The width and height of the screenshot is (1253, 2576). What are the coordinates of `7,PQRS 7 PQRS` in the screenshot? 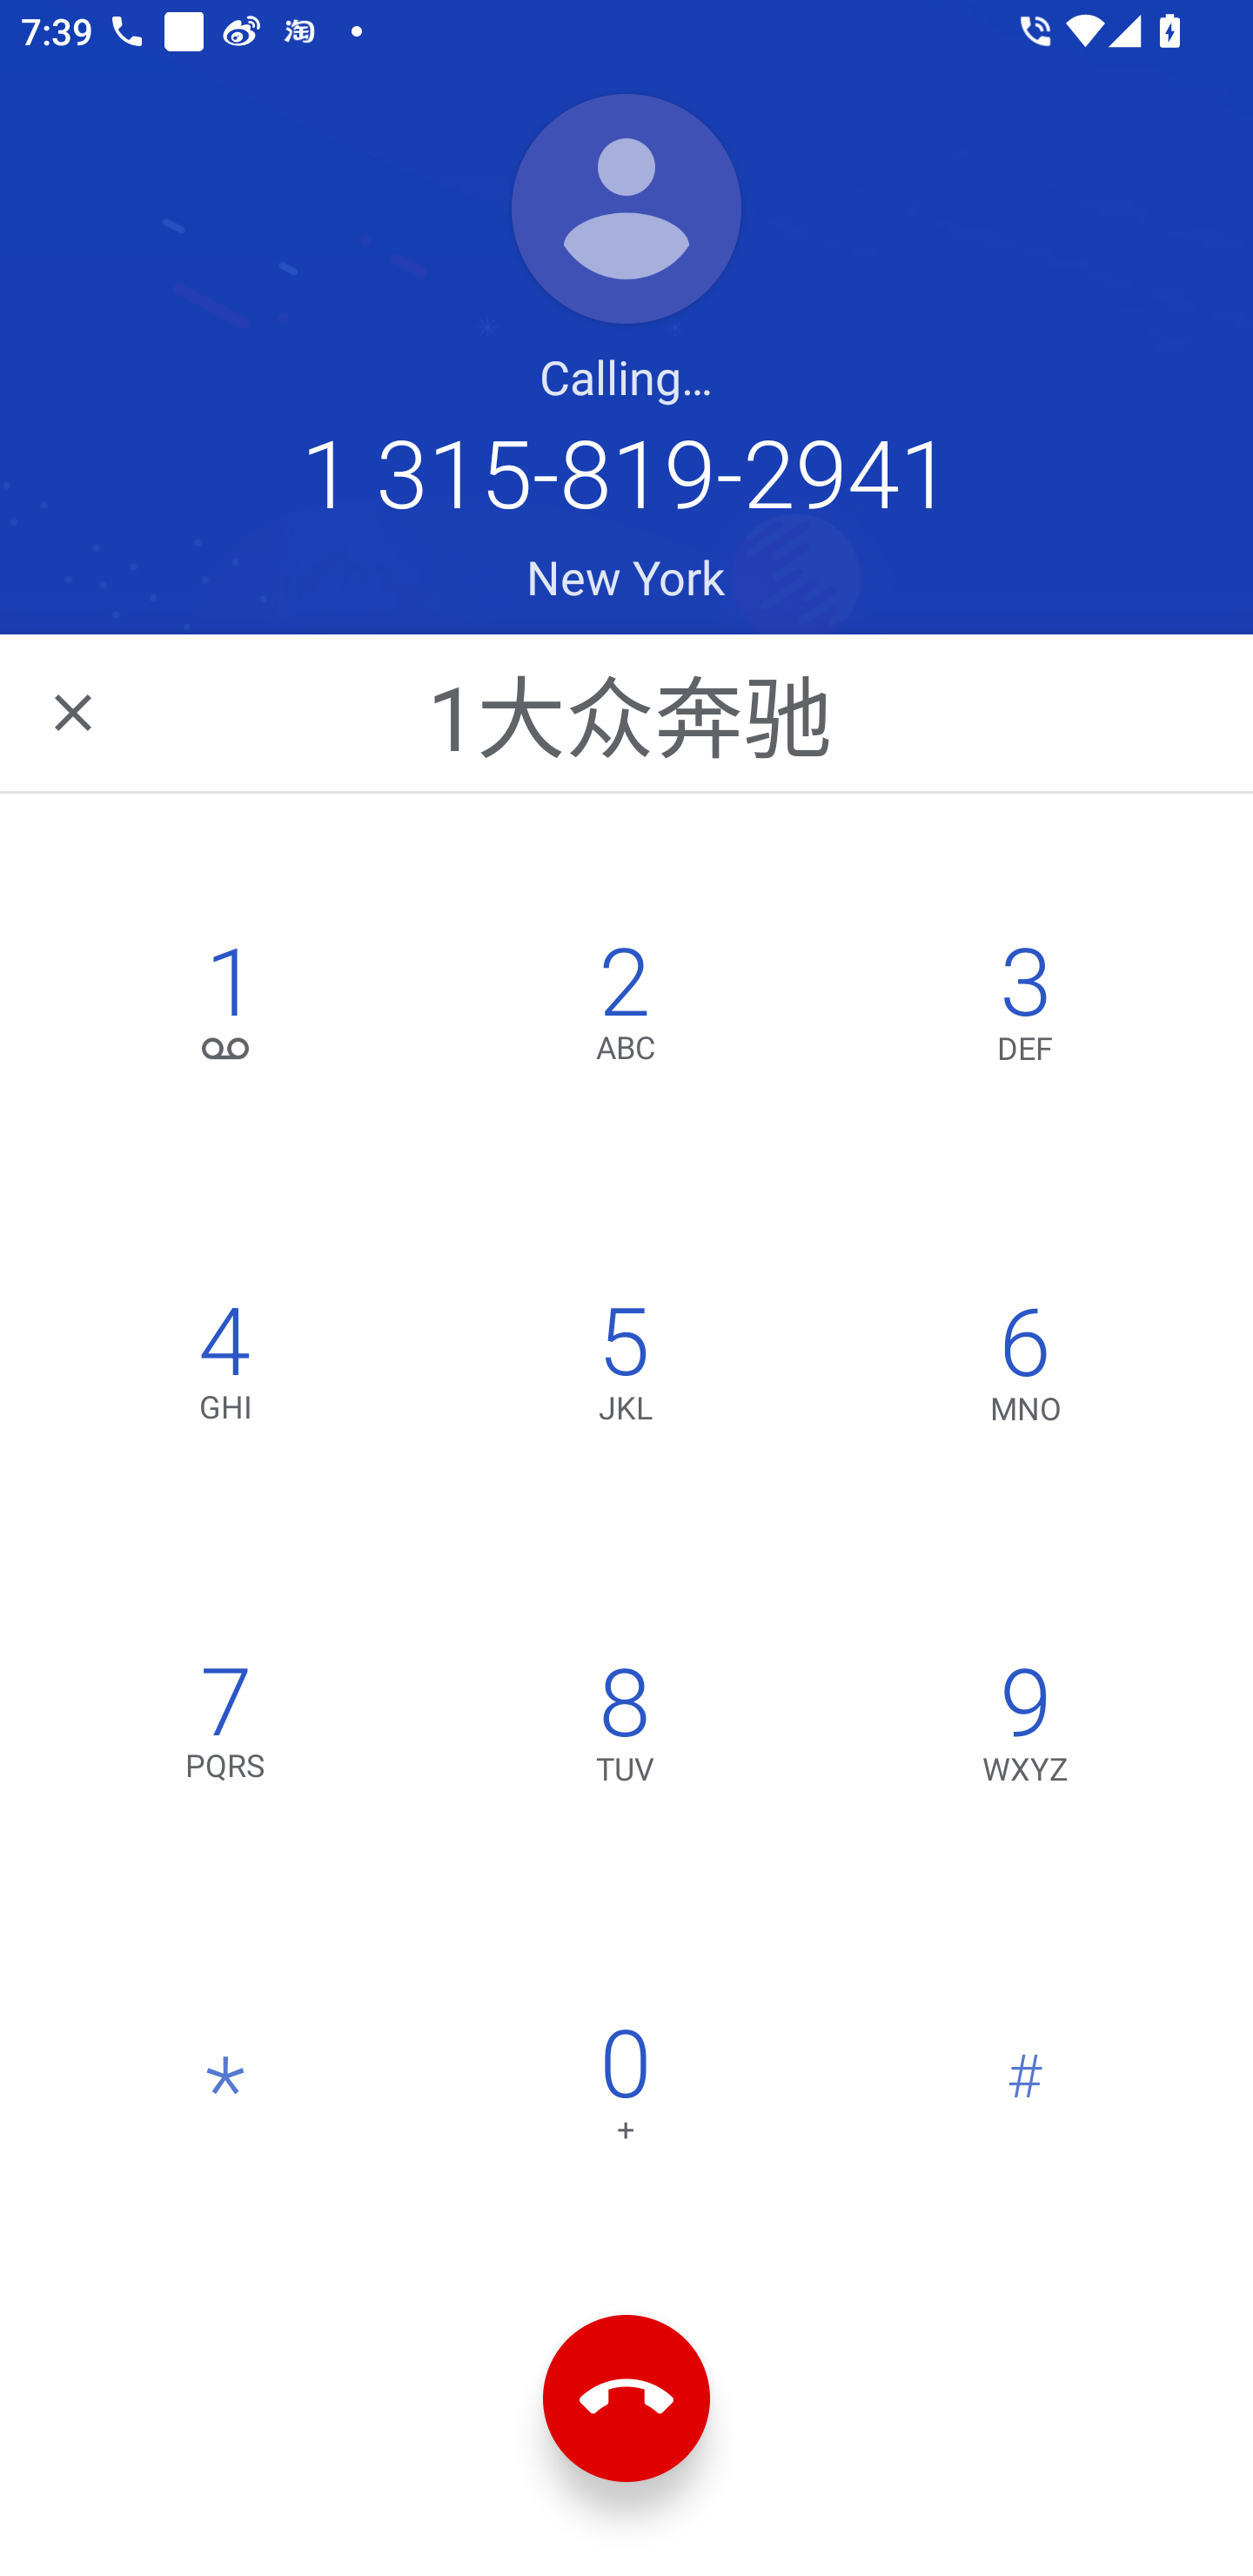 It's located at (226, 1730).